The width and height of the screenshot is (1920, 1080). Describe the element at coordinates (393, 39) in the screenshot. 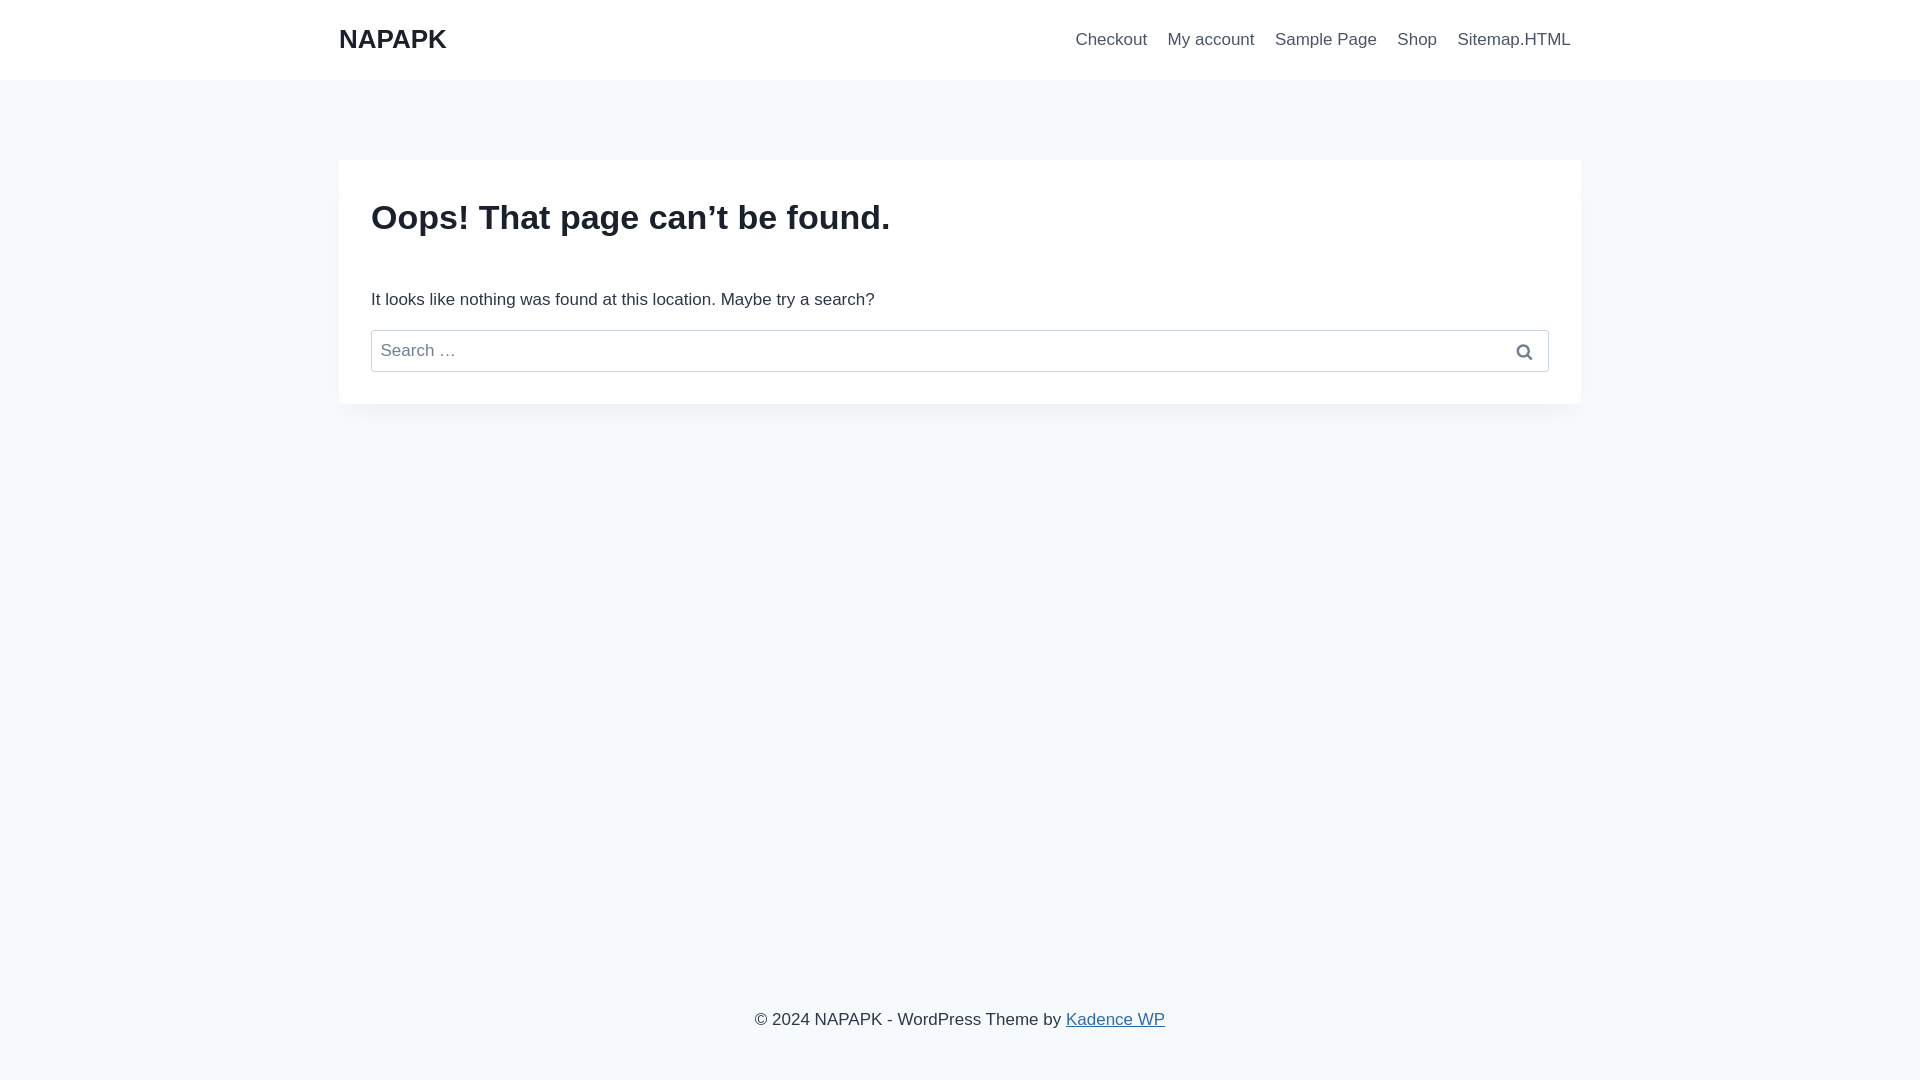

I see `NAPAPK` at that location.